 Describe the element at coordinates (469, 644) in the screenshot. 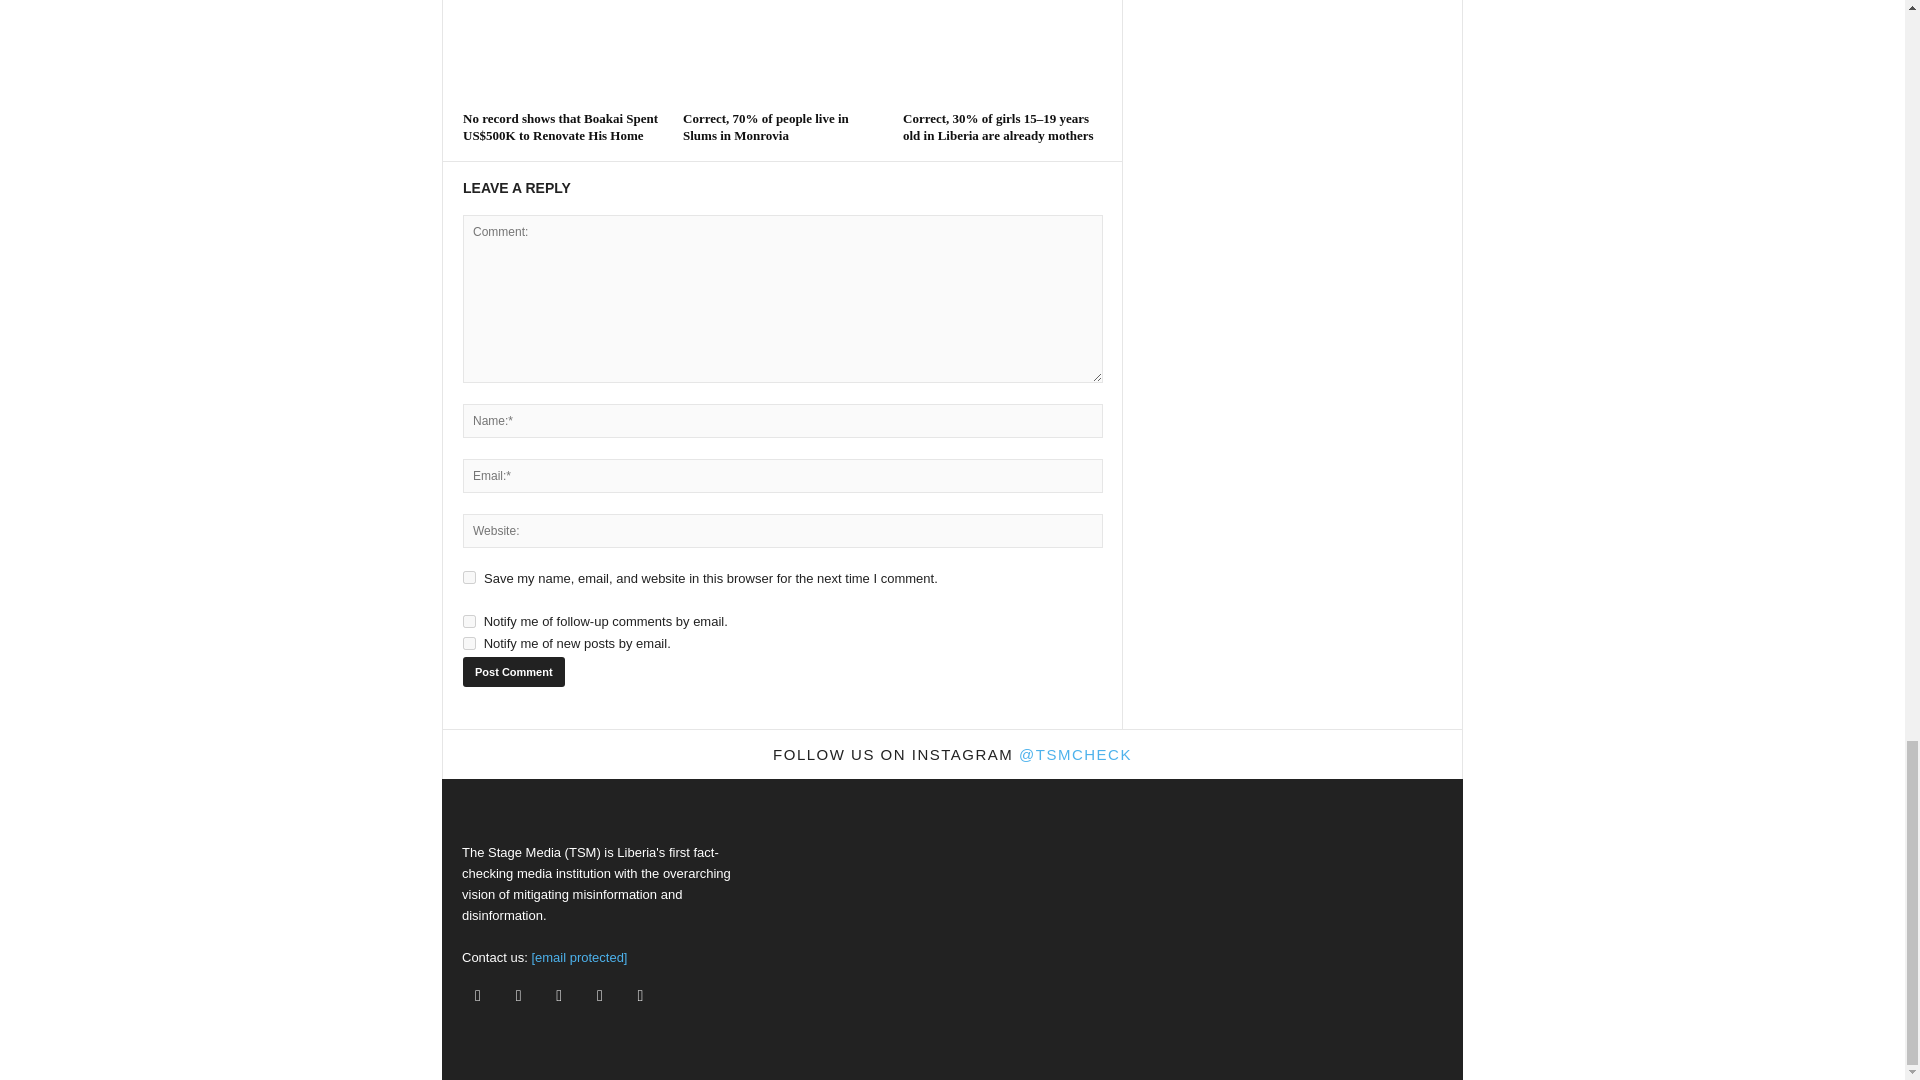

I see `subscribe` at that location.